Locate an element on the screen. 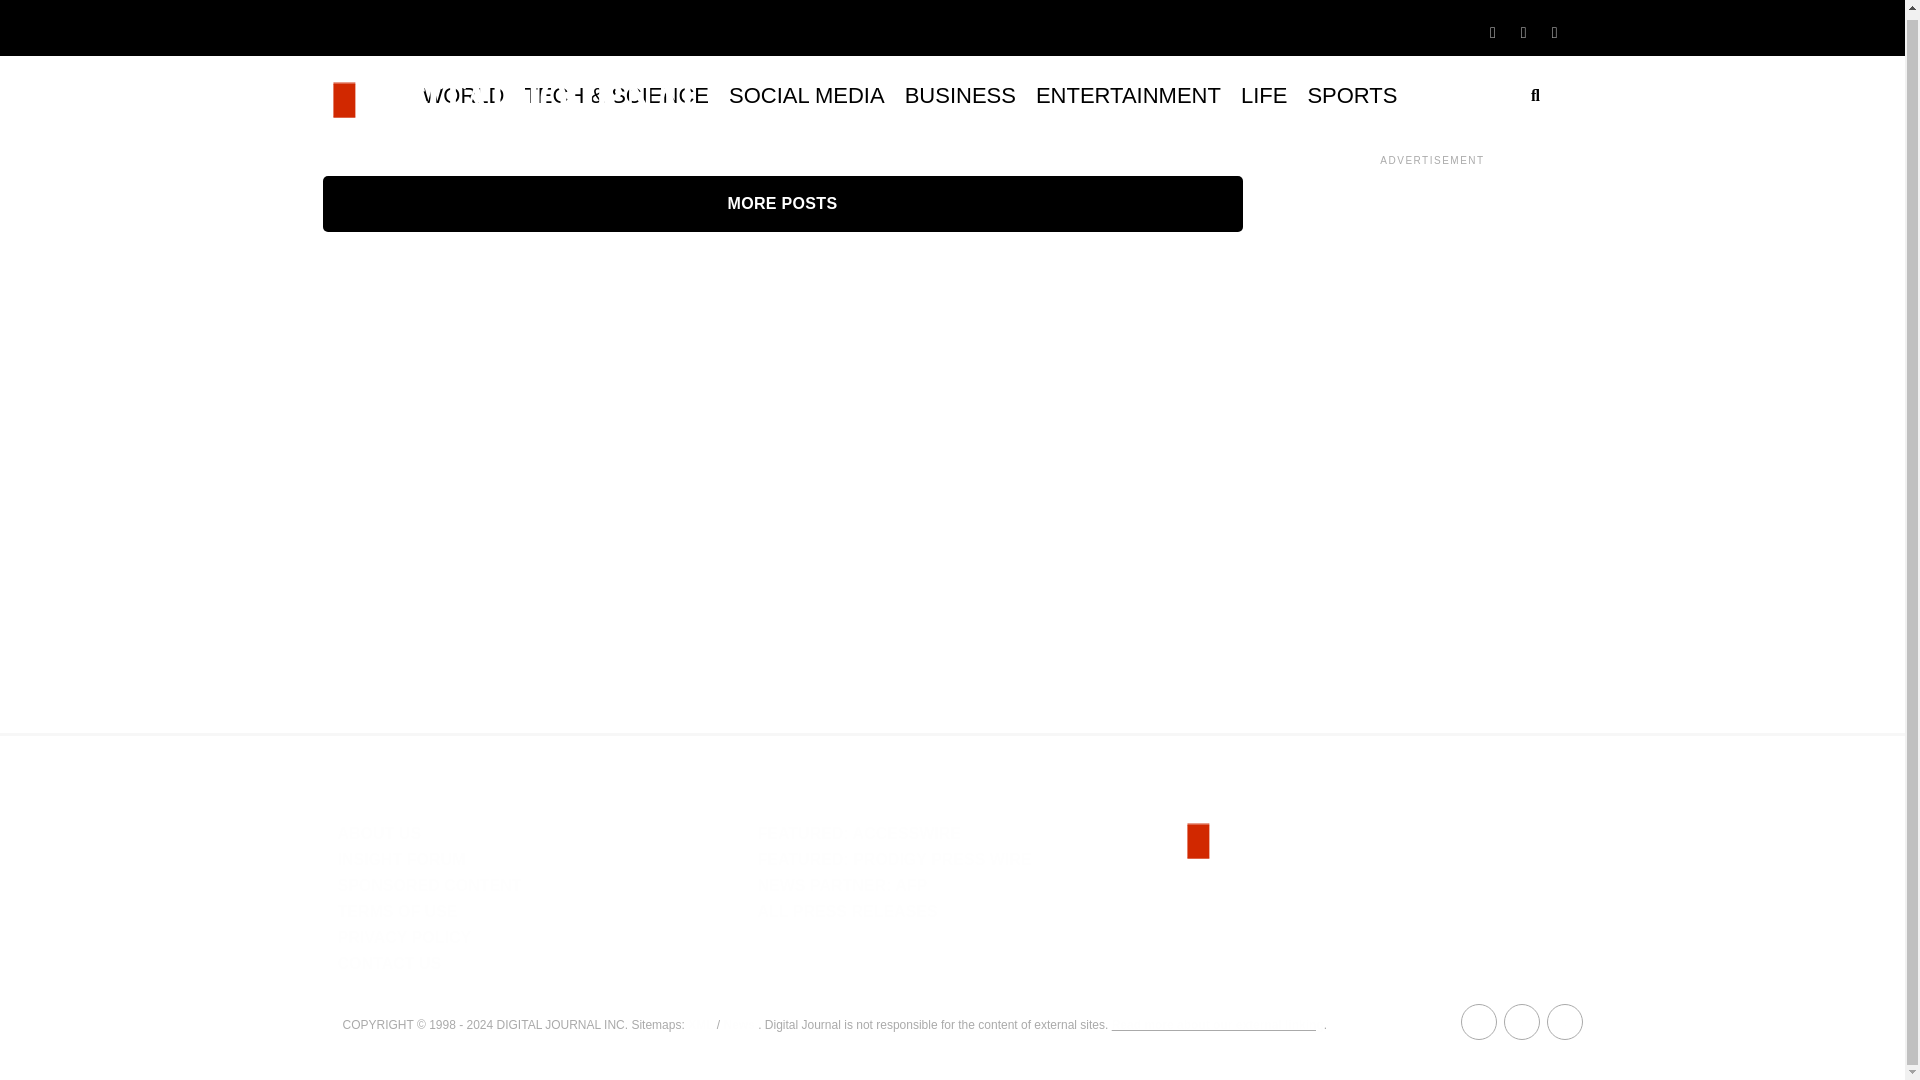  FEATURED: PRODIGY PRESS WIRE is located at coordinates (894, 860).